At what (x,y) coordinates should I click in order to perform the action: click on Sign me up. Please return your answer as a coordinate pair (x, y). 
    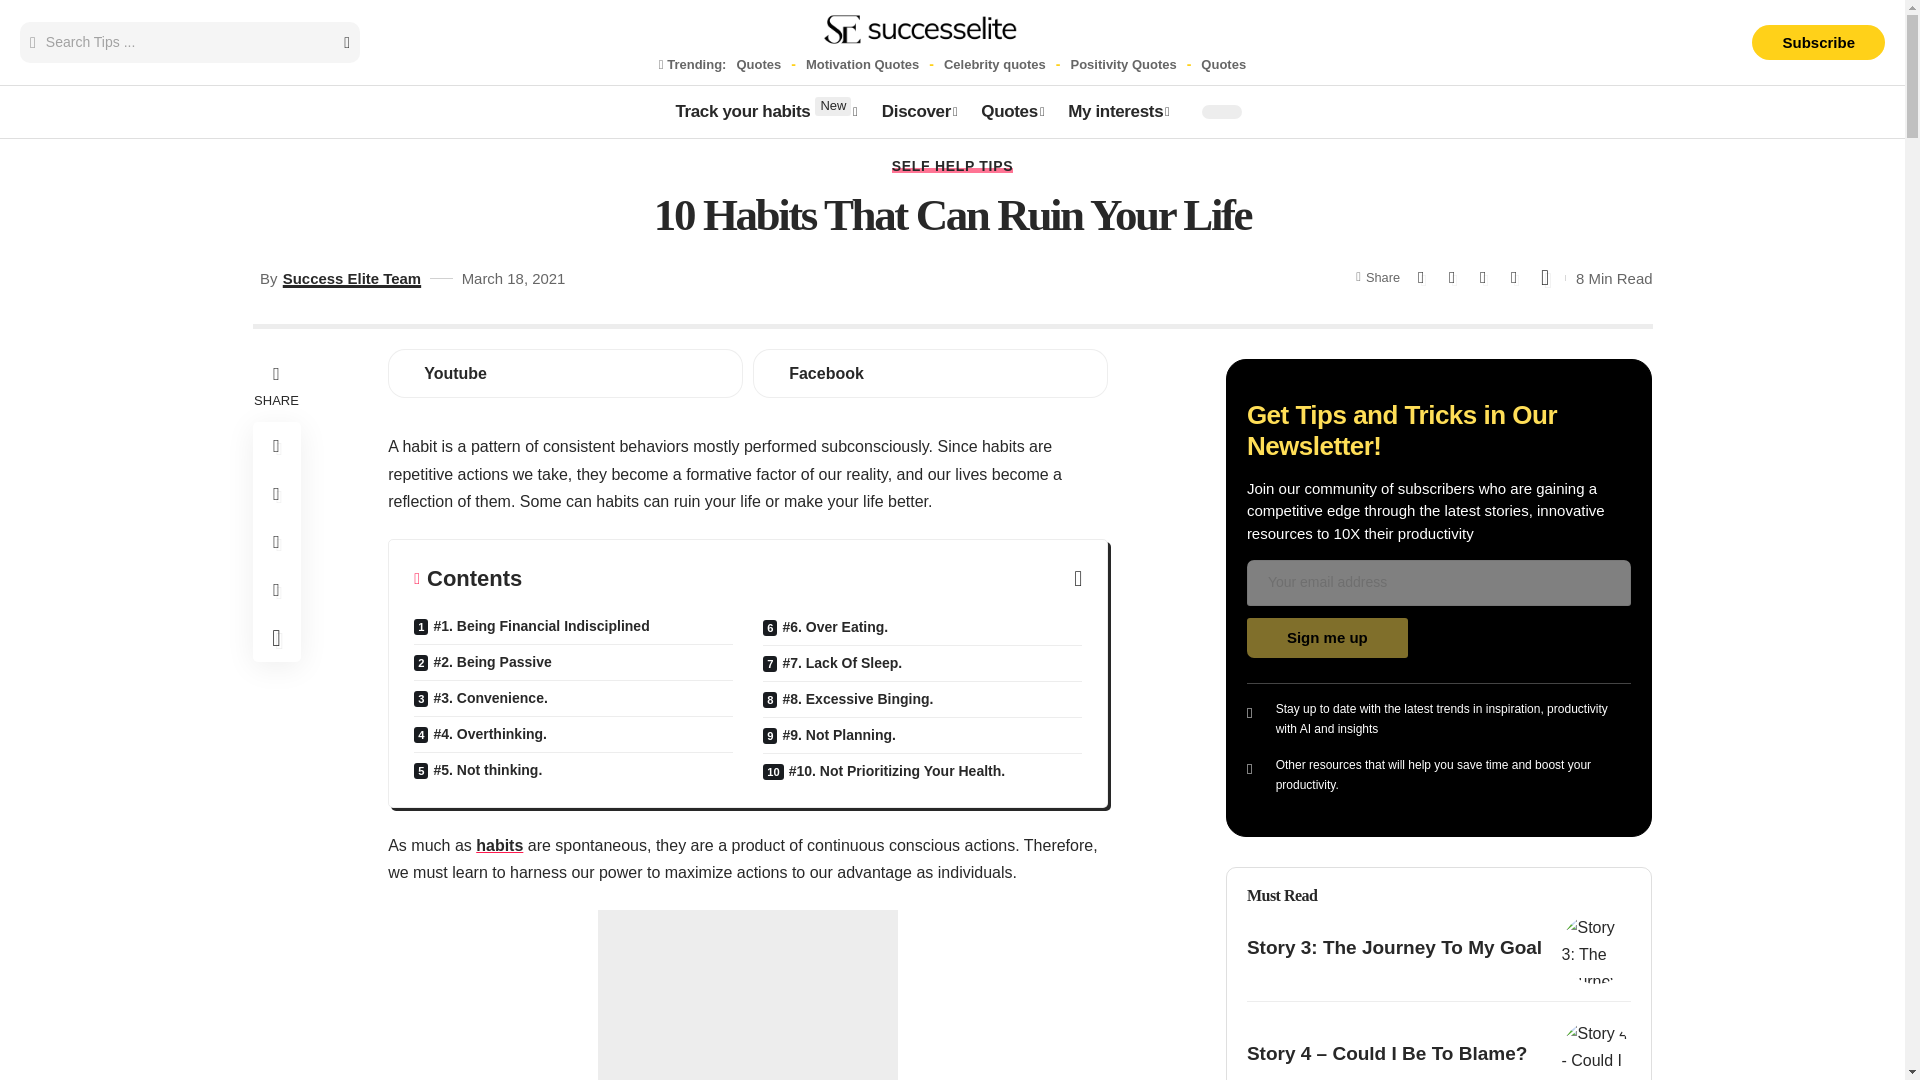
    Looking at the image, I should click on (766, 112).